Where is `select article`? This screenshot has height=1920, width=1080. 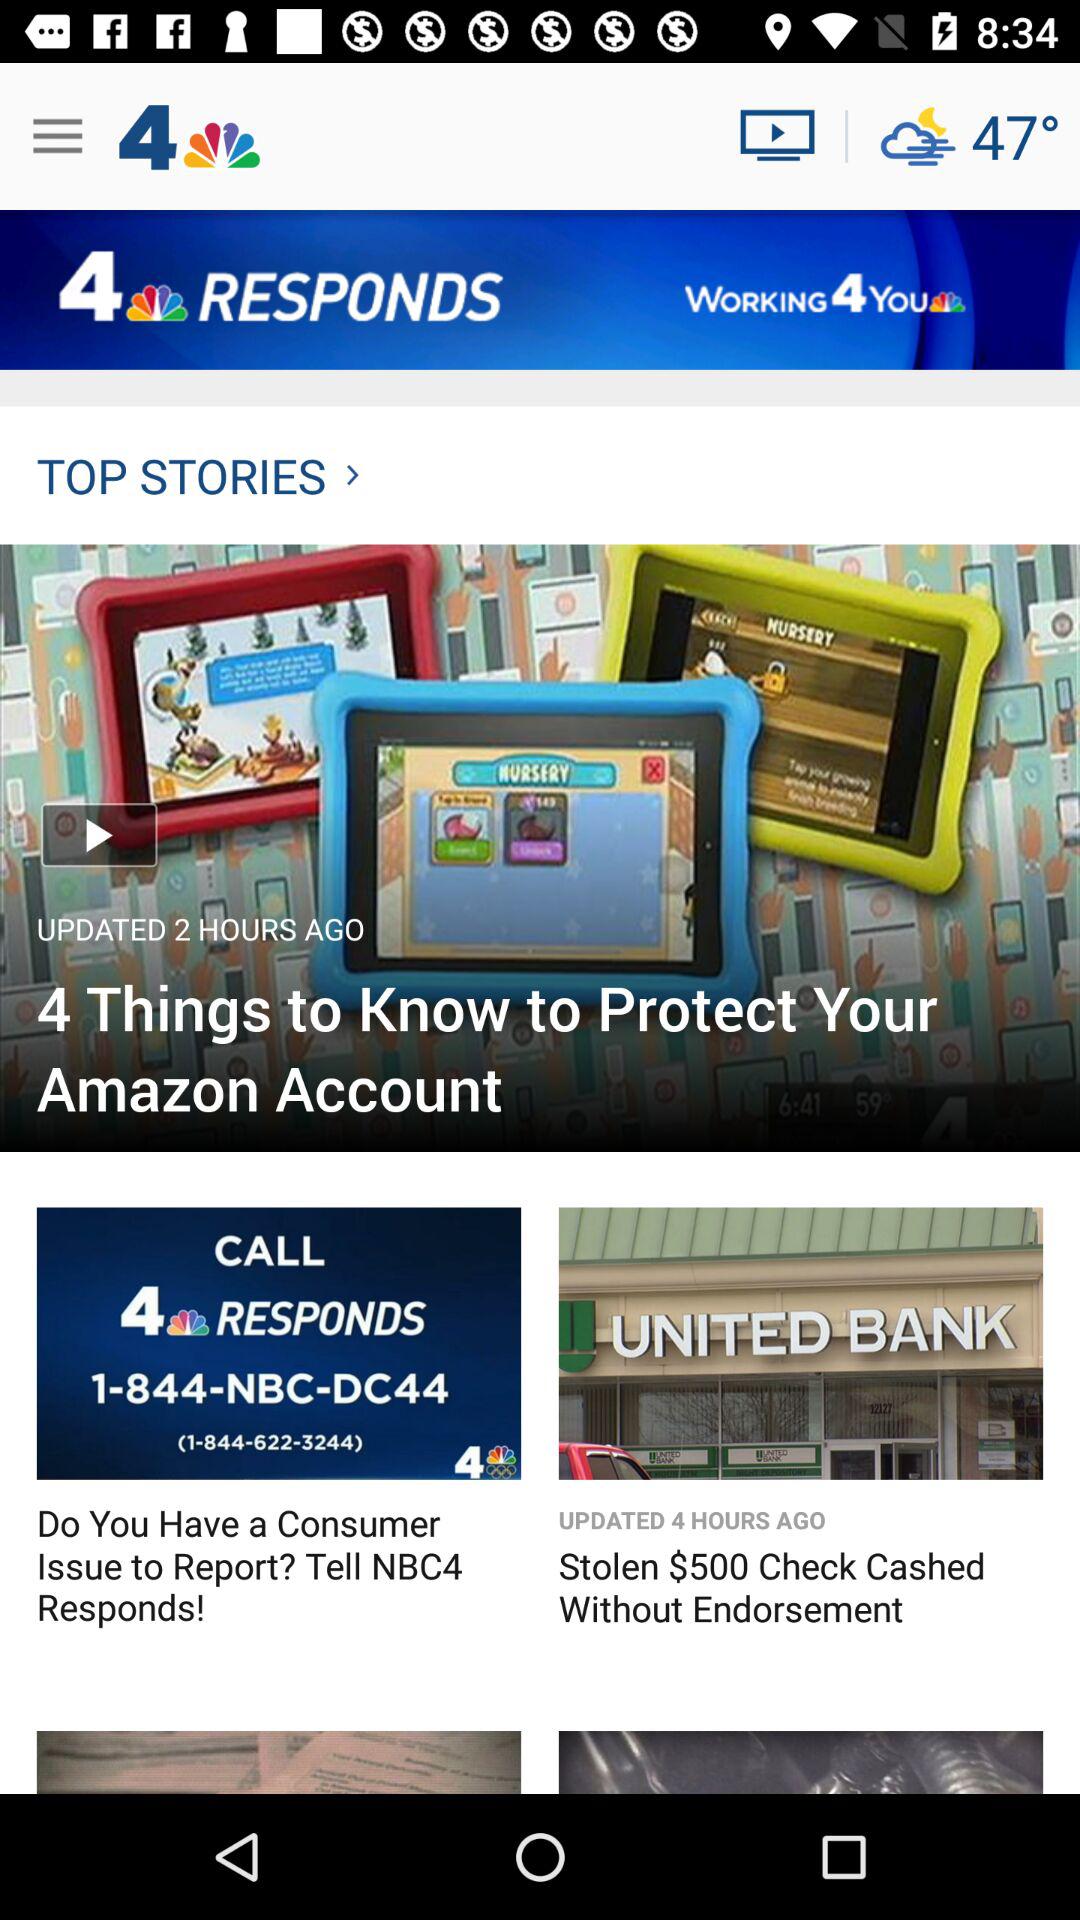
select article is located at coordinates (540, 848).